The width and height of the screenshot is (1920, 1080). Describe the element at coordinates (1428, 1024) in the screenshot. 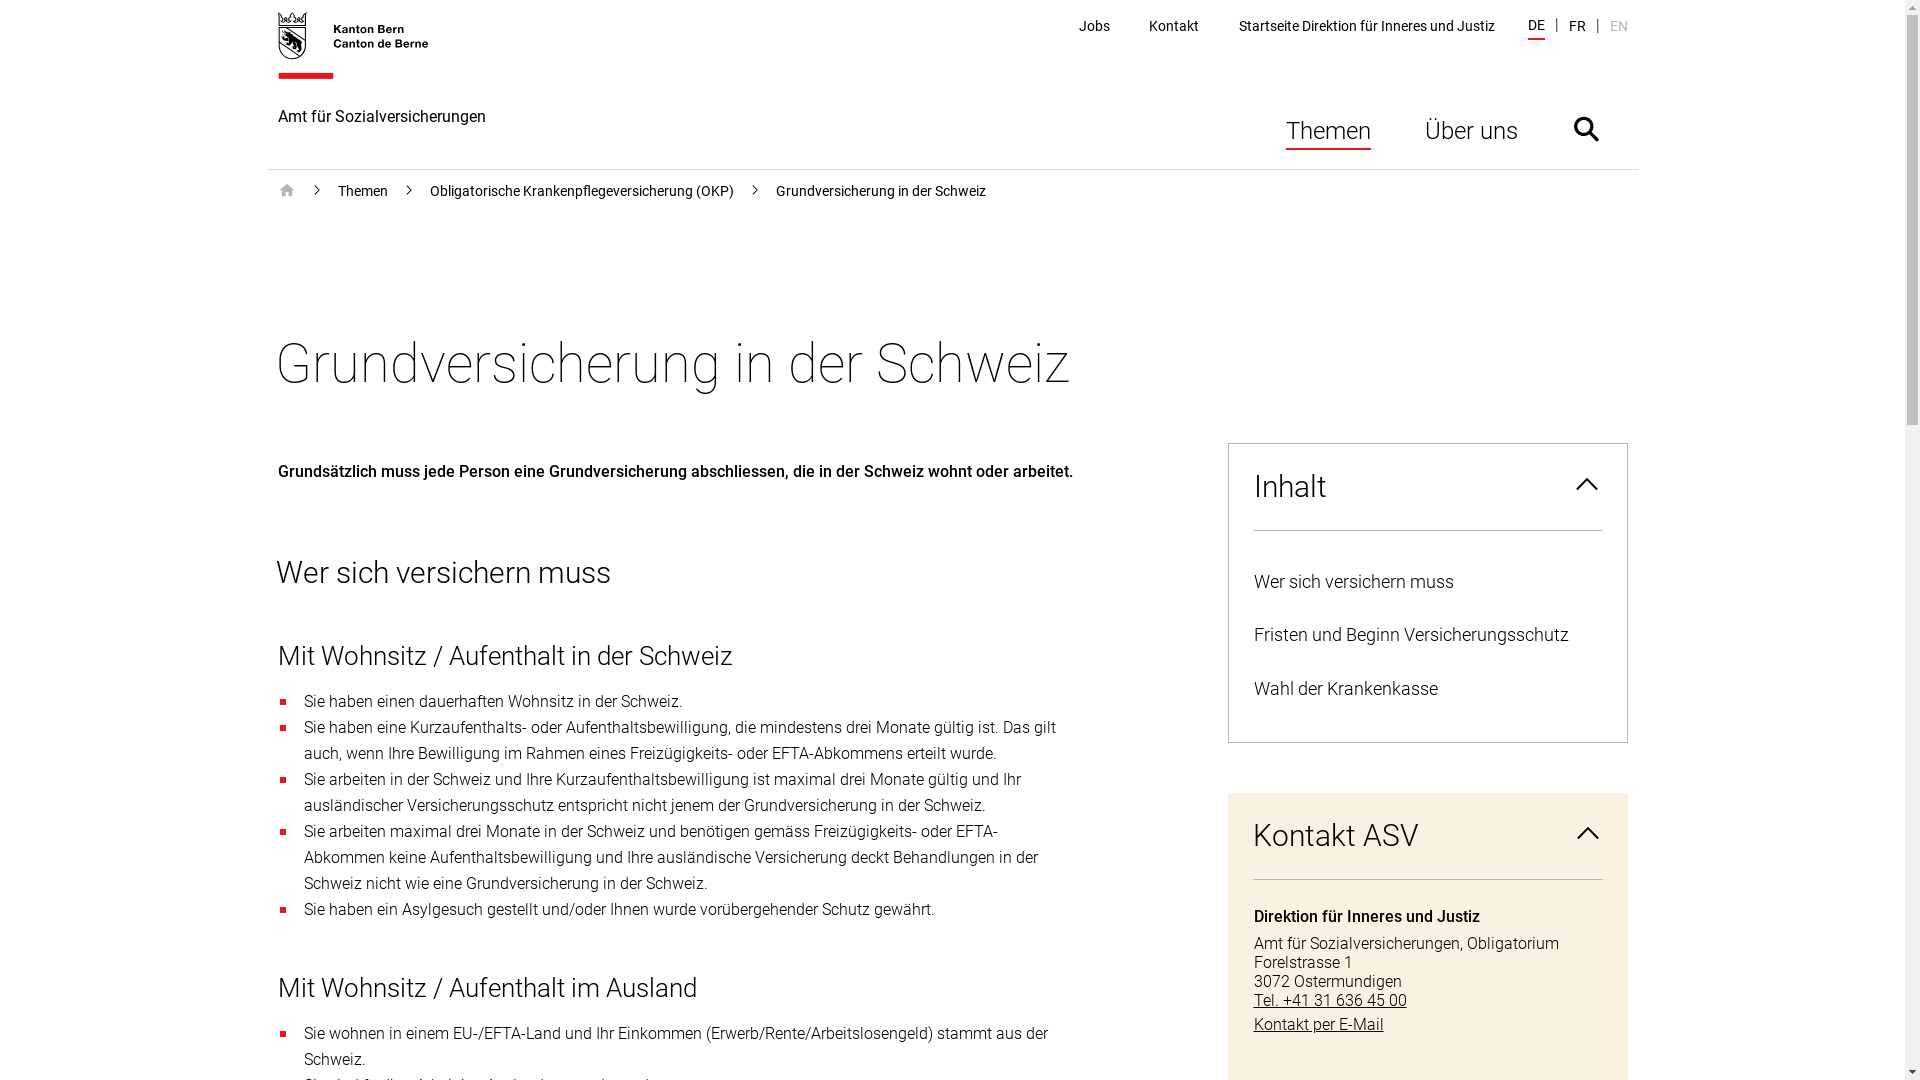

I see `Kontakt per E-Mail` at that location.